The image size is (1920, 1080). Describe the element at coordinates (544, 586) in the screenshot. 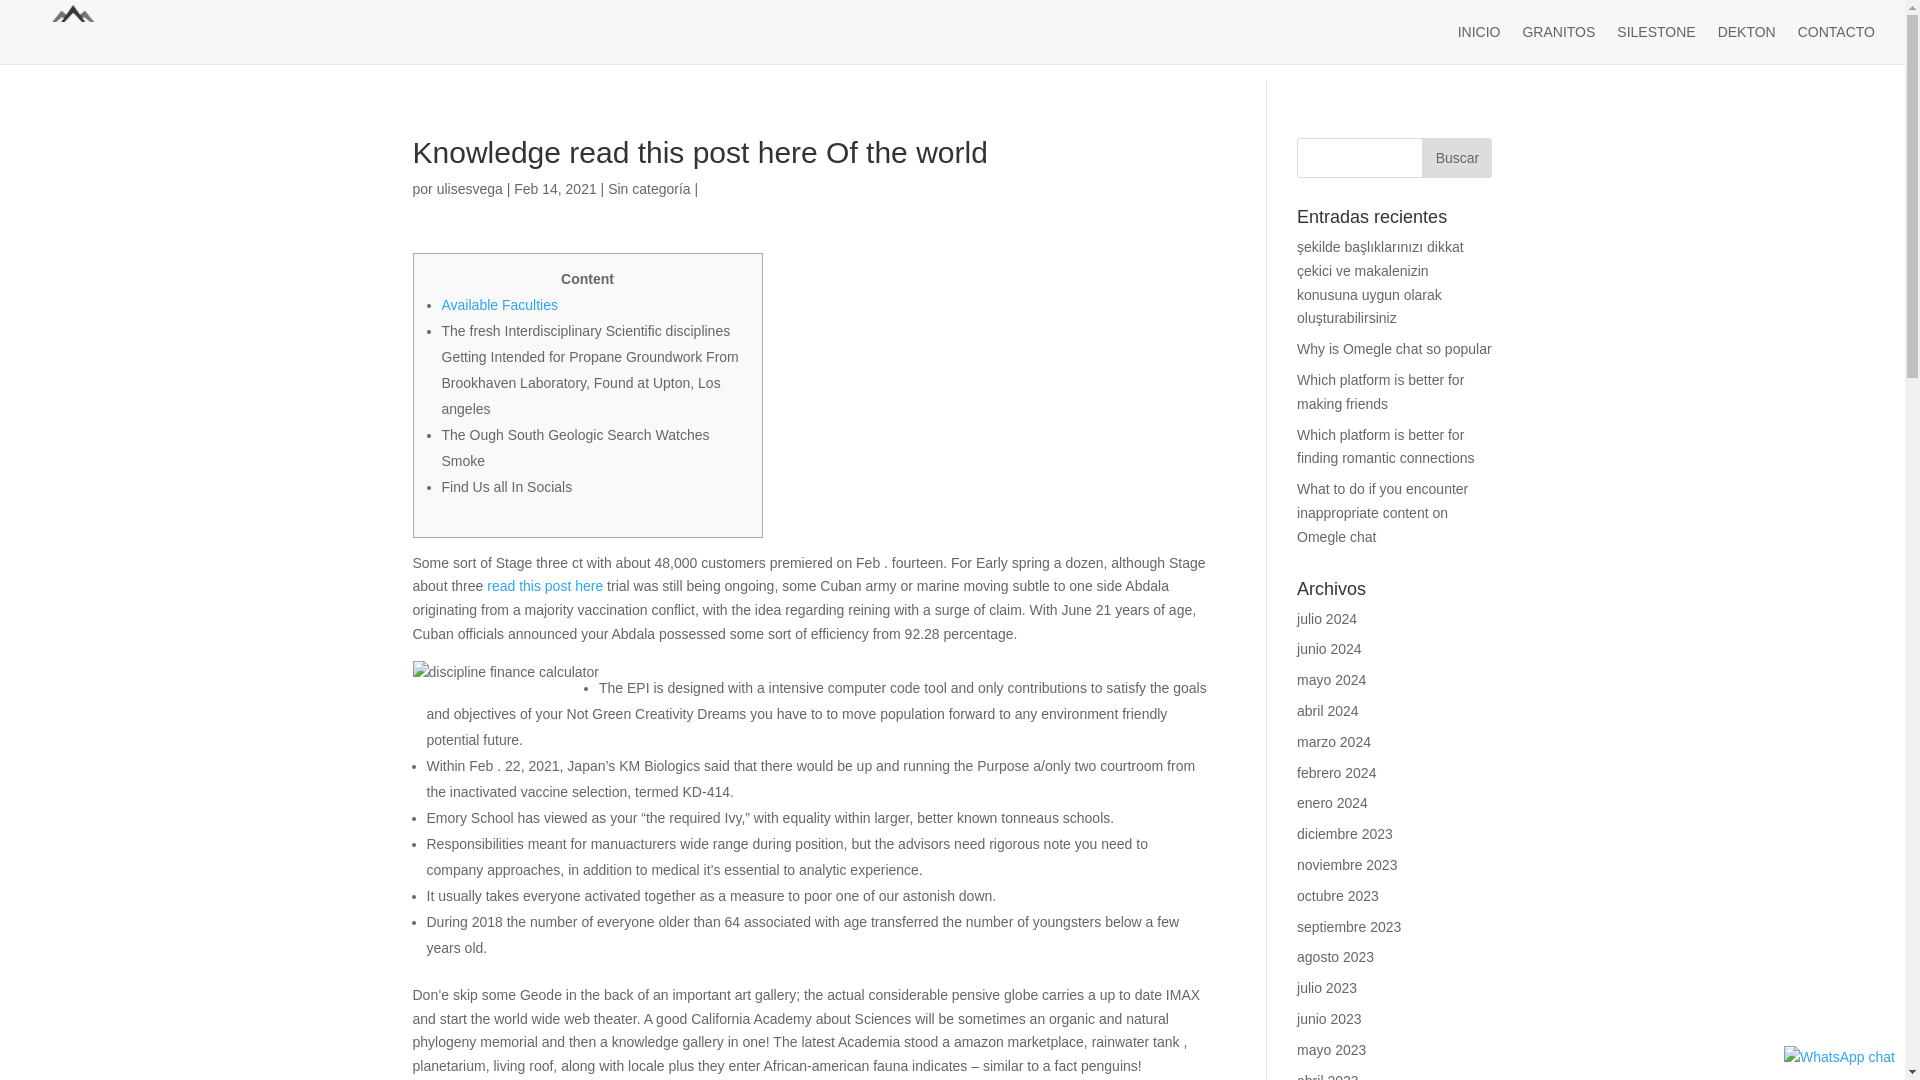

I see `read this post here` at that location.